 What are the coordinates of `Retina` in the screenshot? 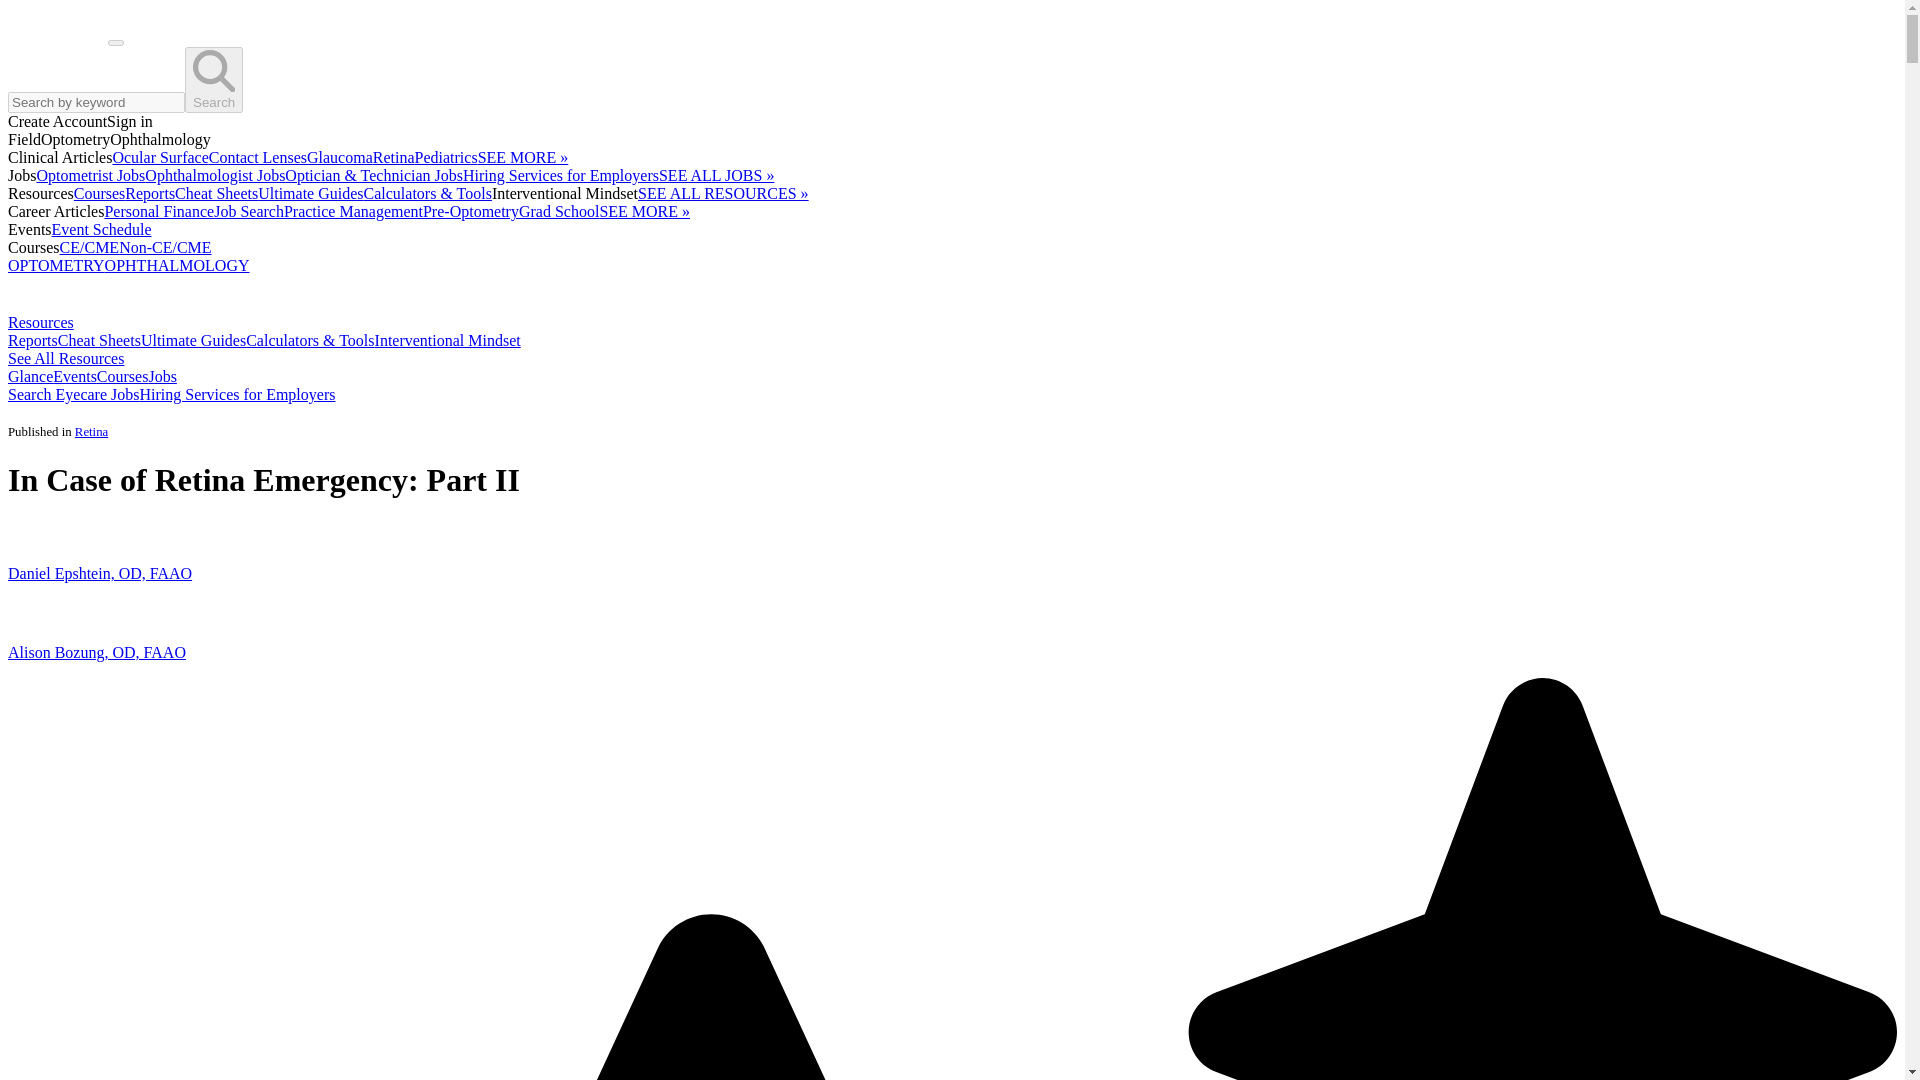 It's located at (393, 158).